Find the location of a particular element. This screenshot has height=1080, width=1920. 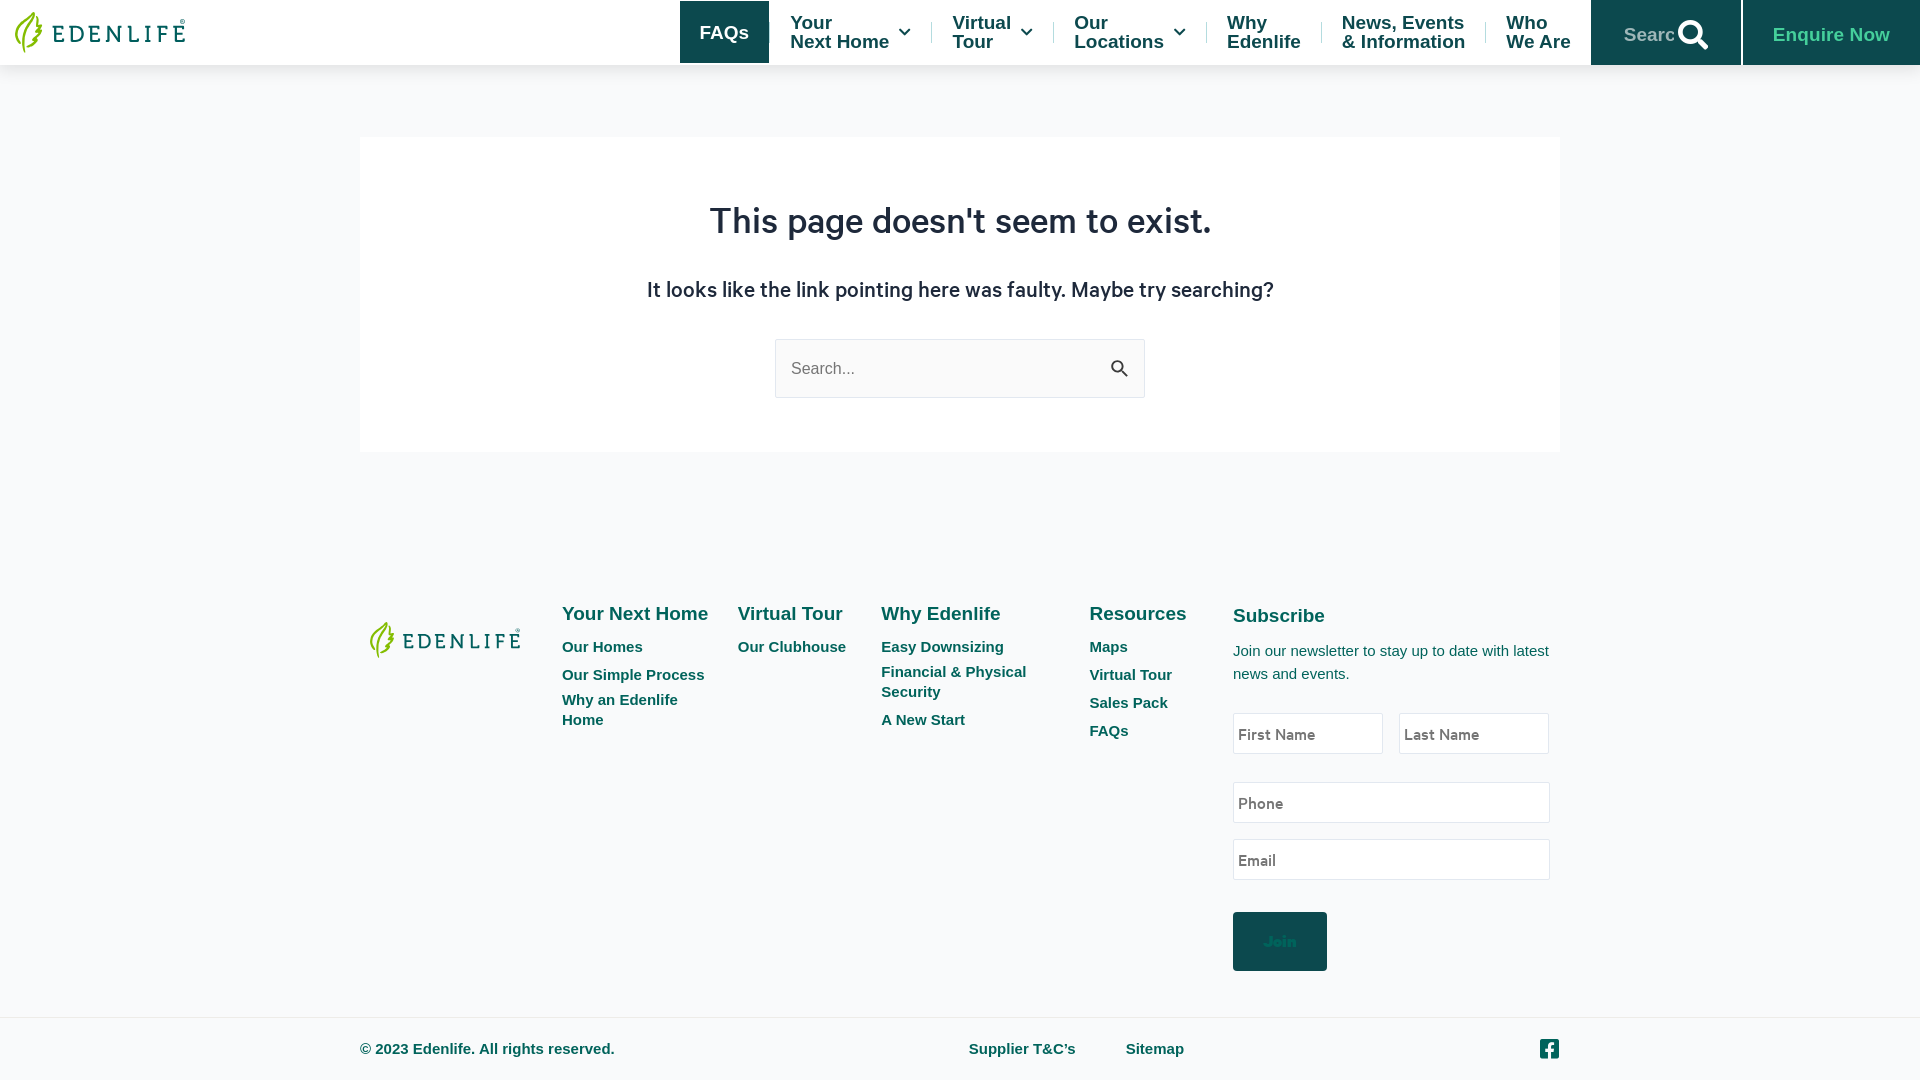

FAQs is located at coordinates (1108, 731).